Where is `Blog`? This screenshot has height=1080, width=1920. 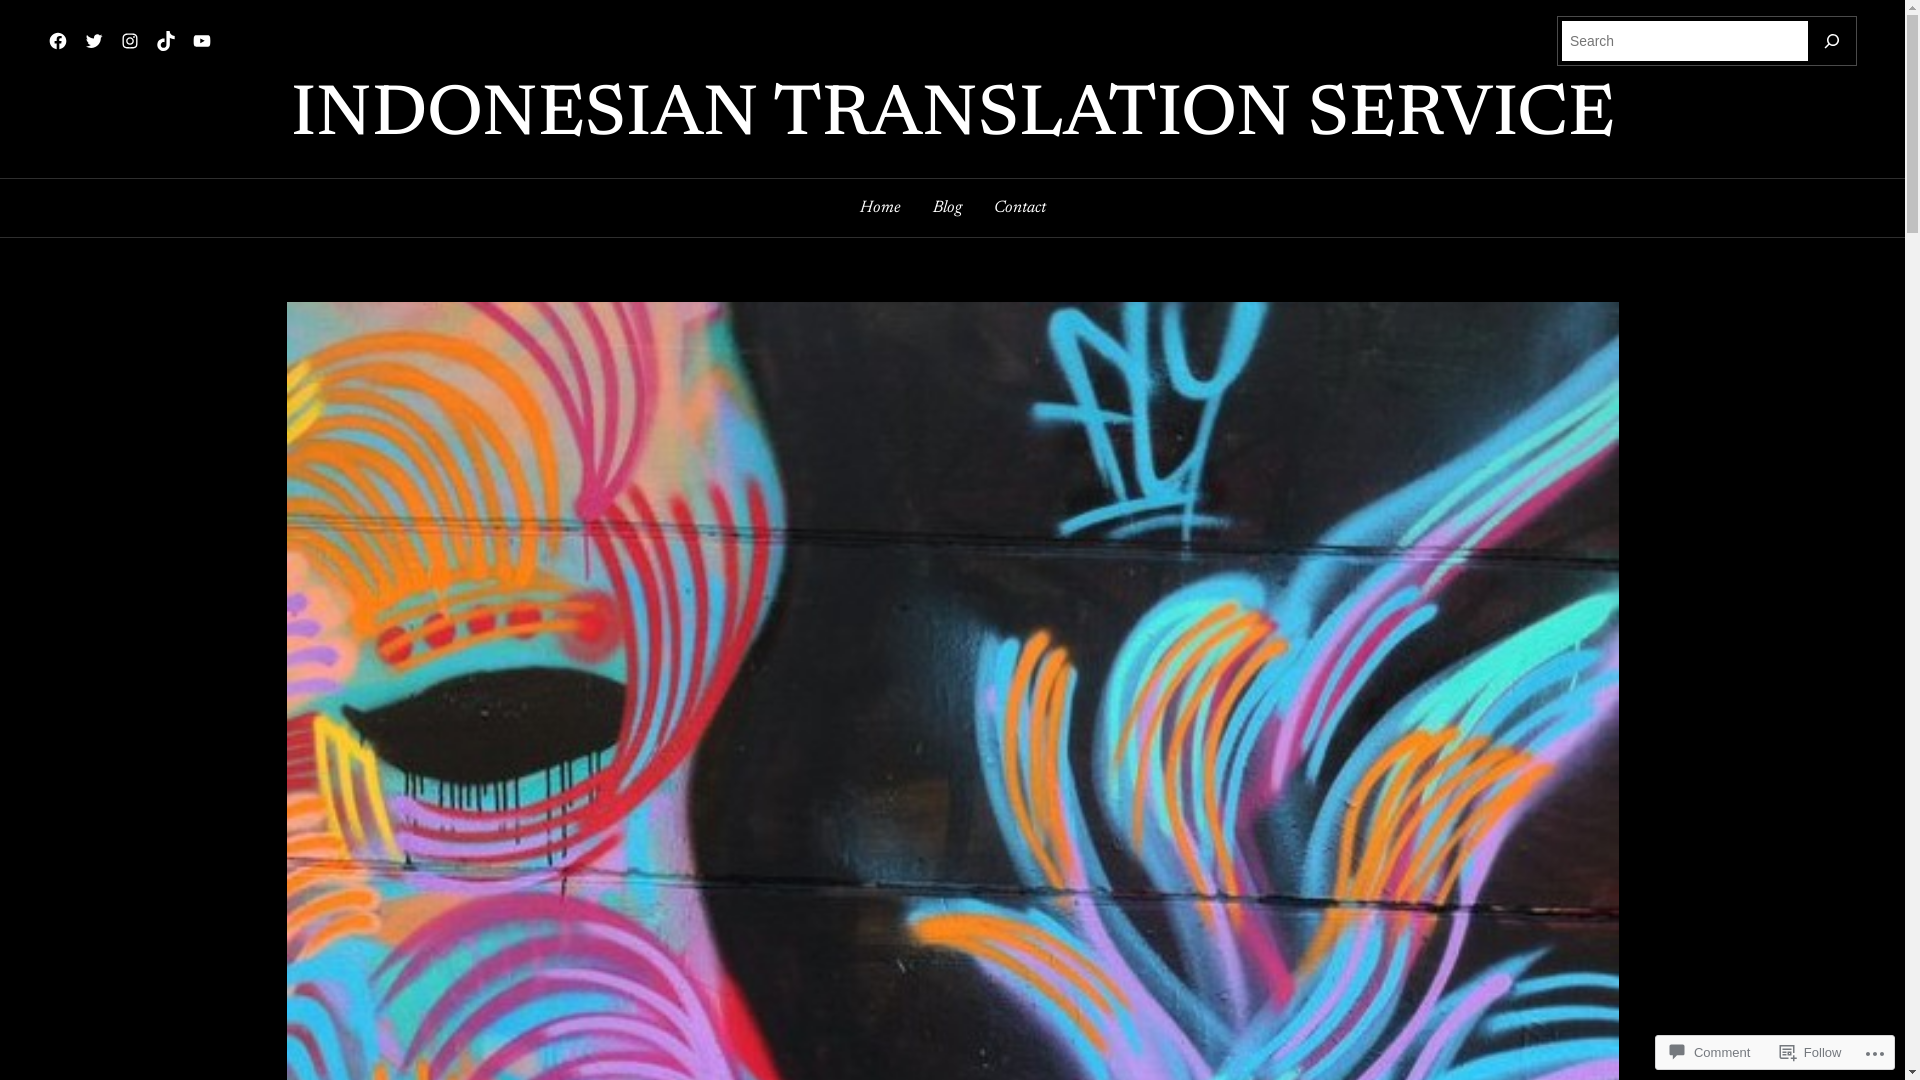
Blog is located at coordinates (946, 208).